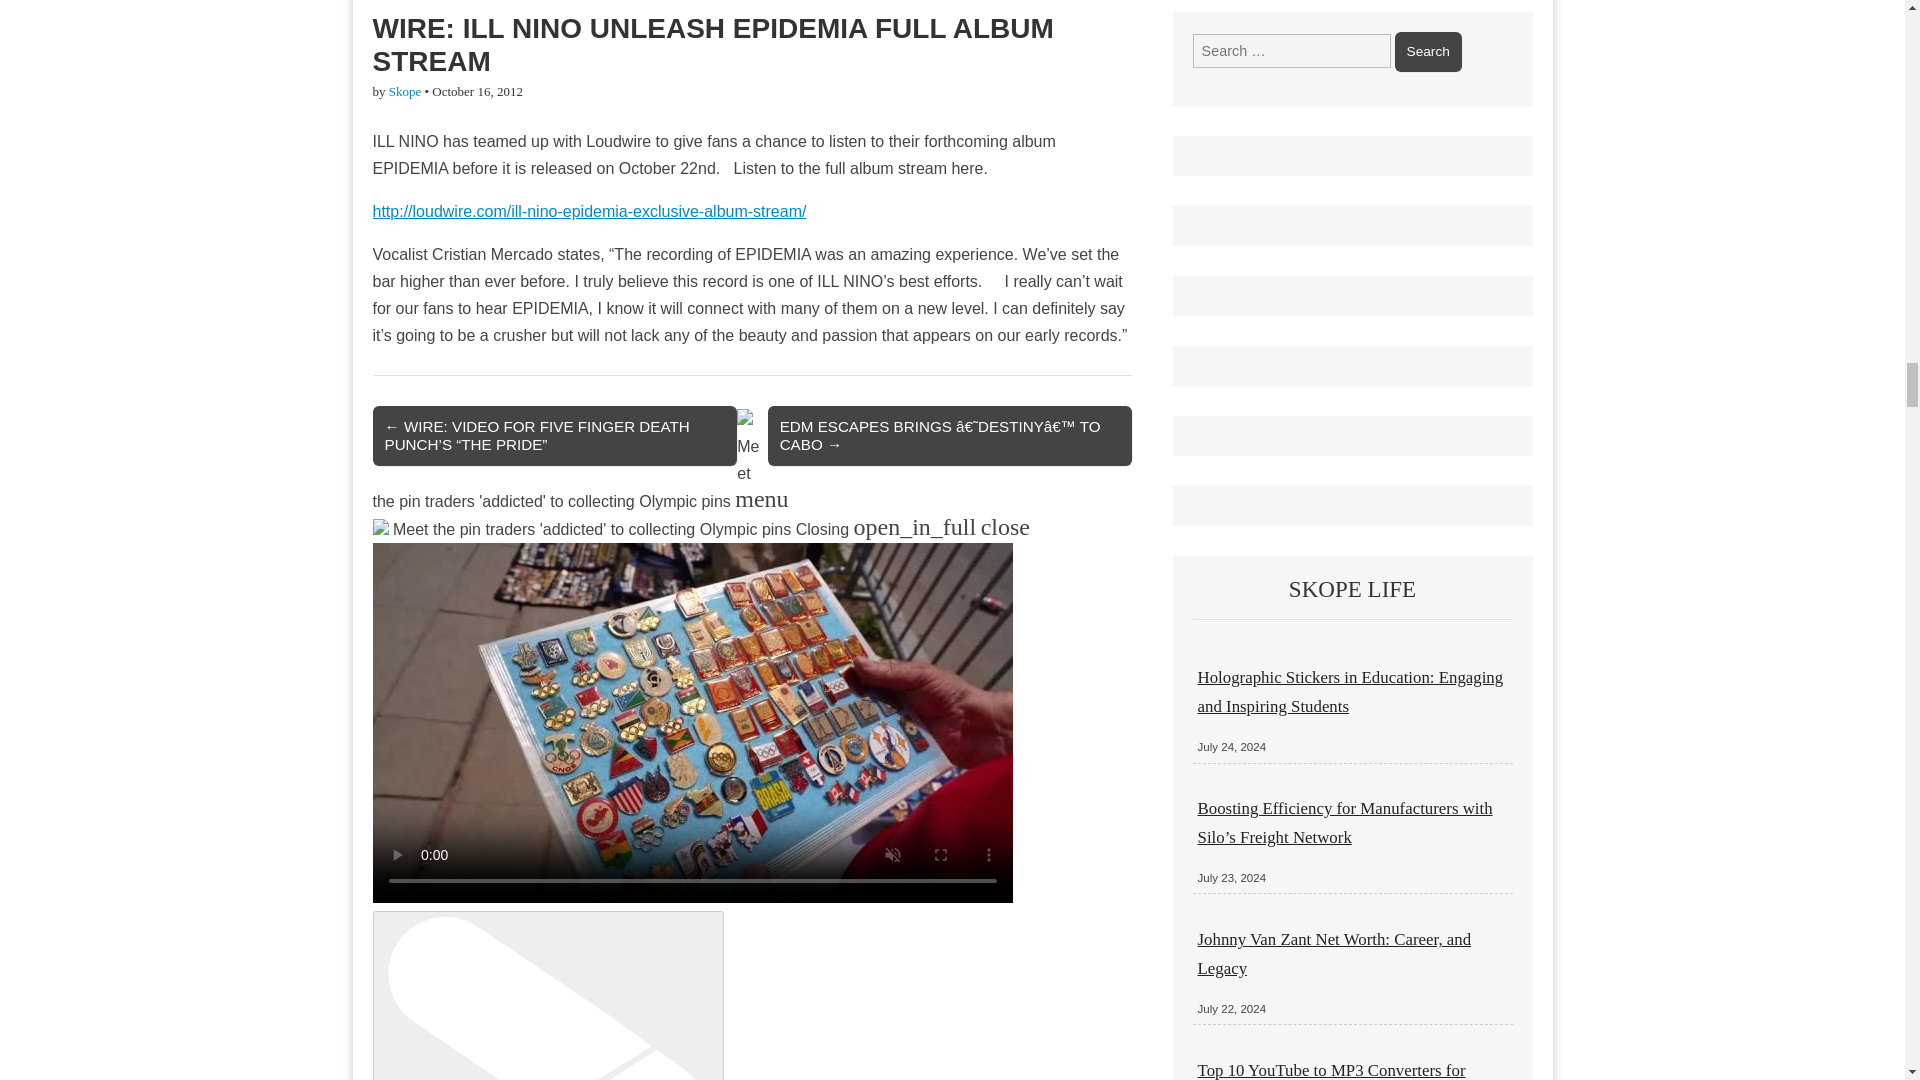 Image resolution: width=1920 pixels, height=1080 pixels. I want to click on Search, so click(1428, 52).